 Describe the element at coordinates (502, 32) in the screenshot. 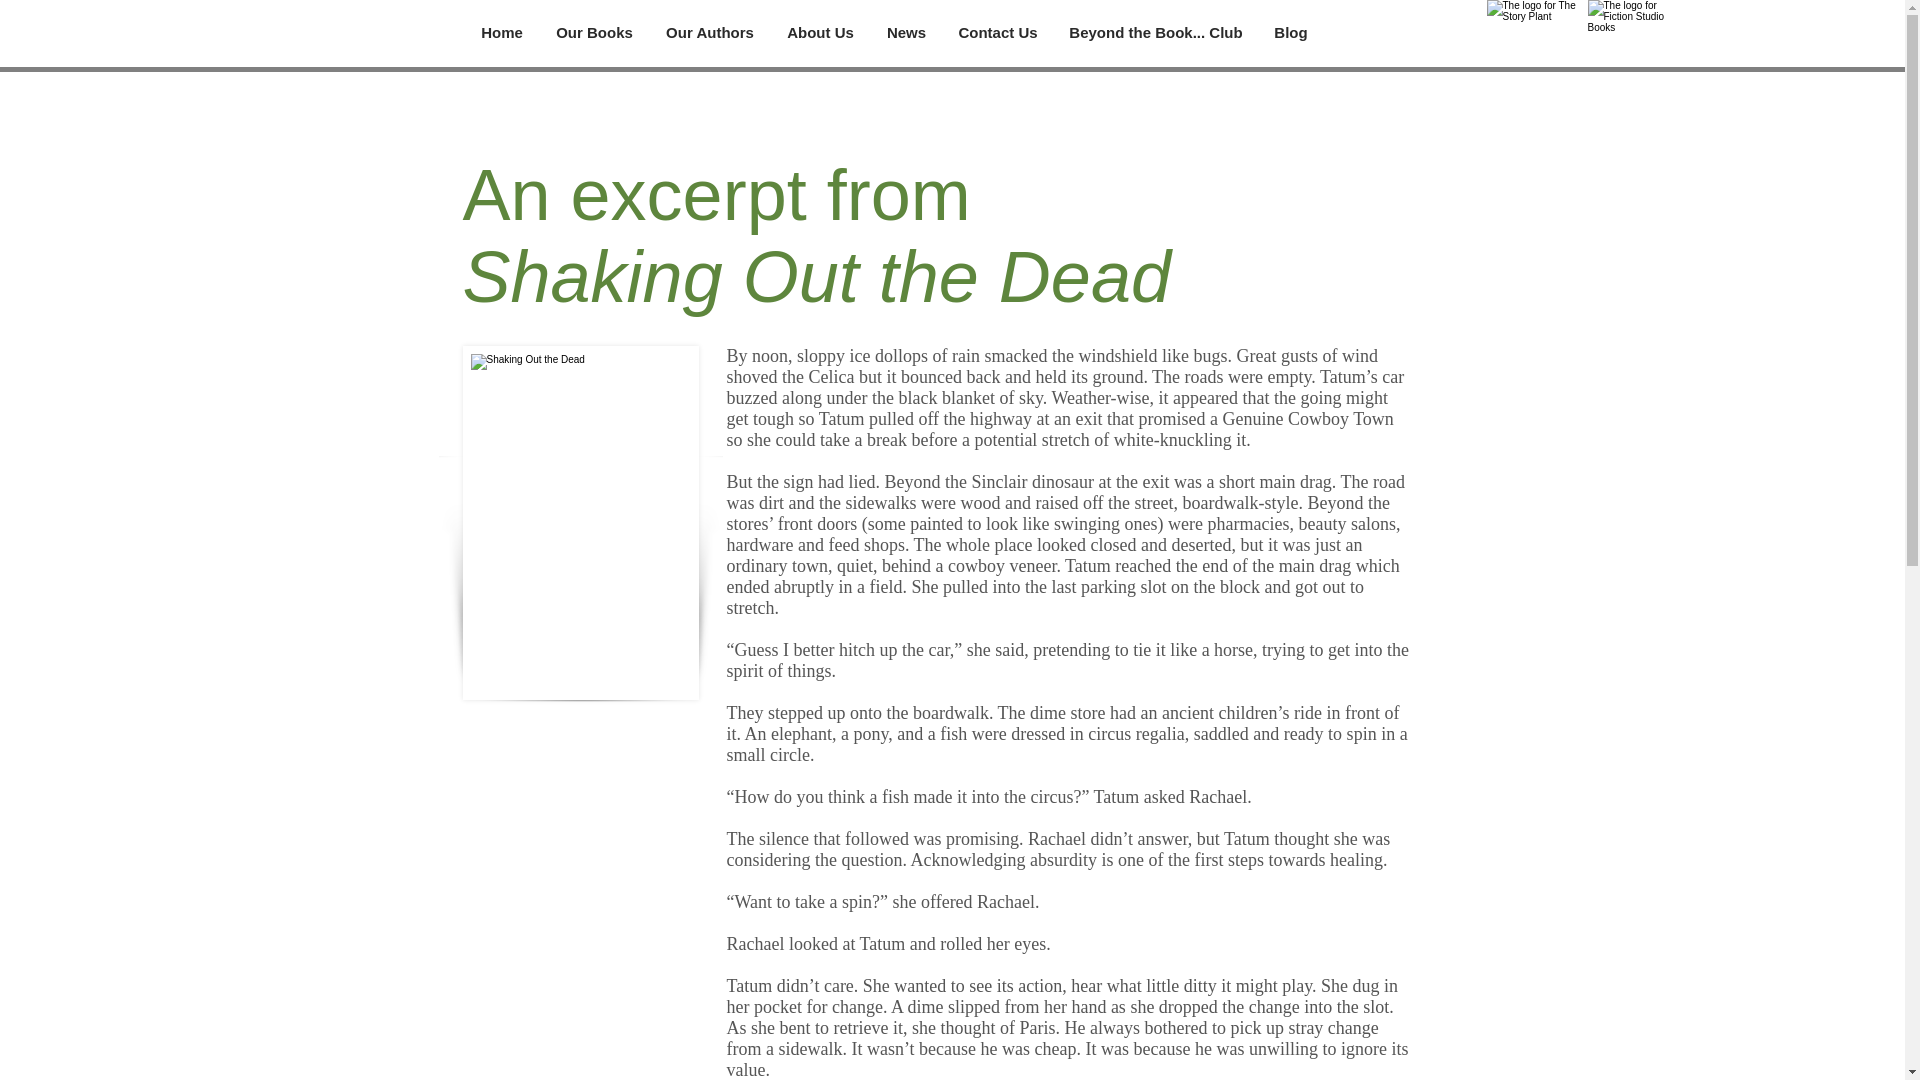

I see `Home` at that location.